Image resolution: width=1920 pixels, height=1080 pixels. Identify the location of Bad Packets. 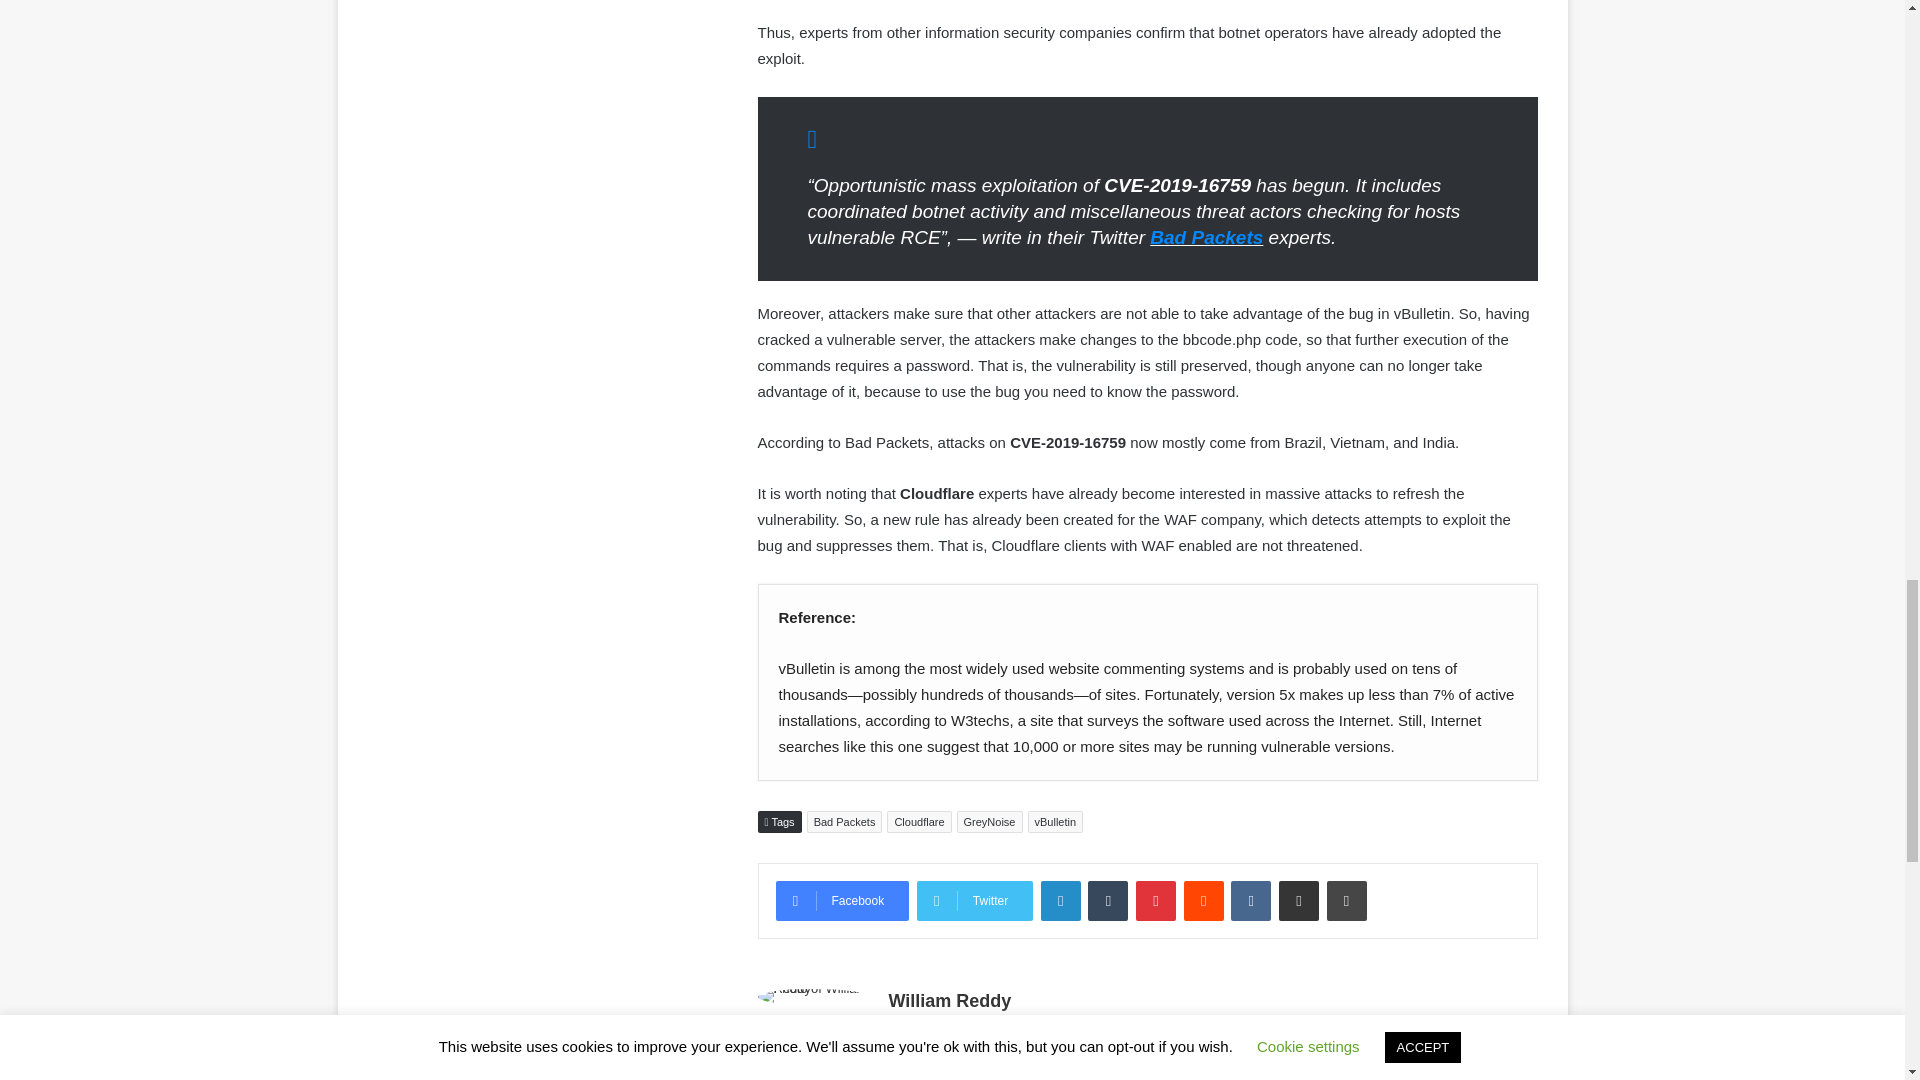
(844, 822).